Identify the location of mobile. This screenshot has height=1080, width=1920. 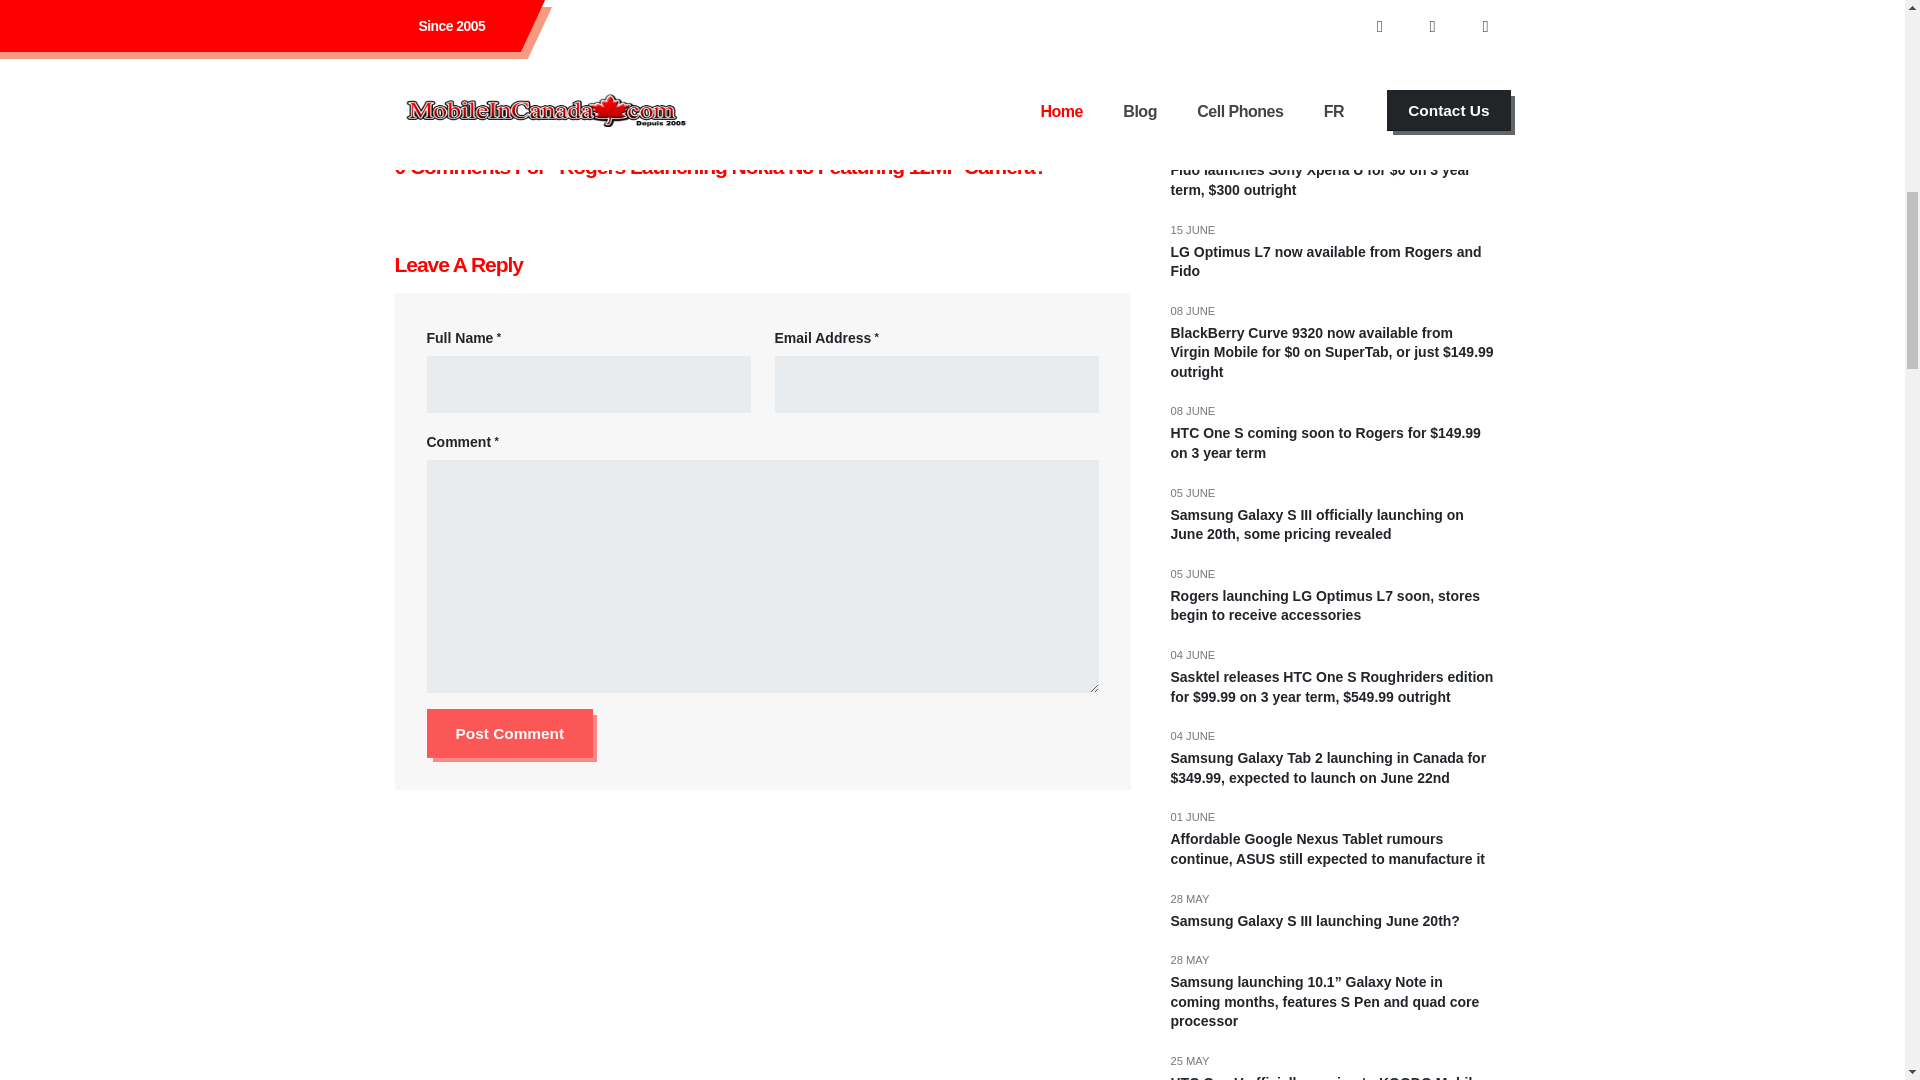
(508, 29).